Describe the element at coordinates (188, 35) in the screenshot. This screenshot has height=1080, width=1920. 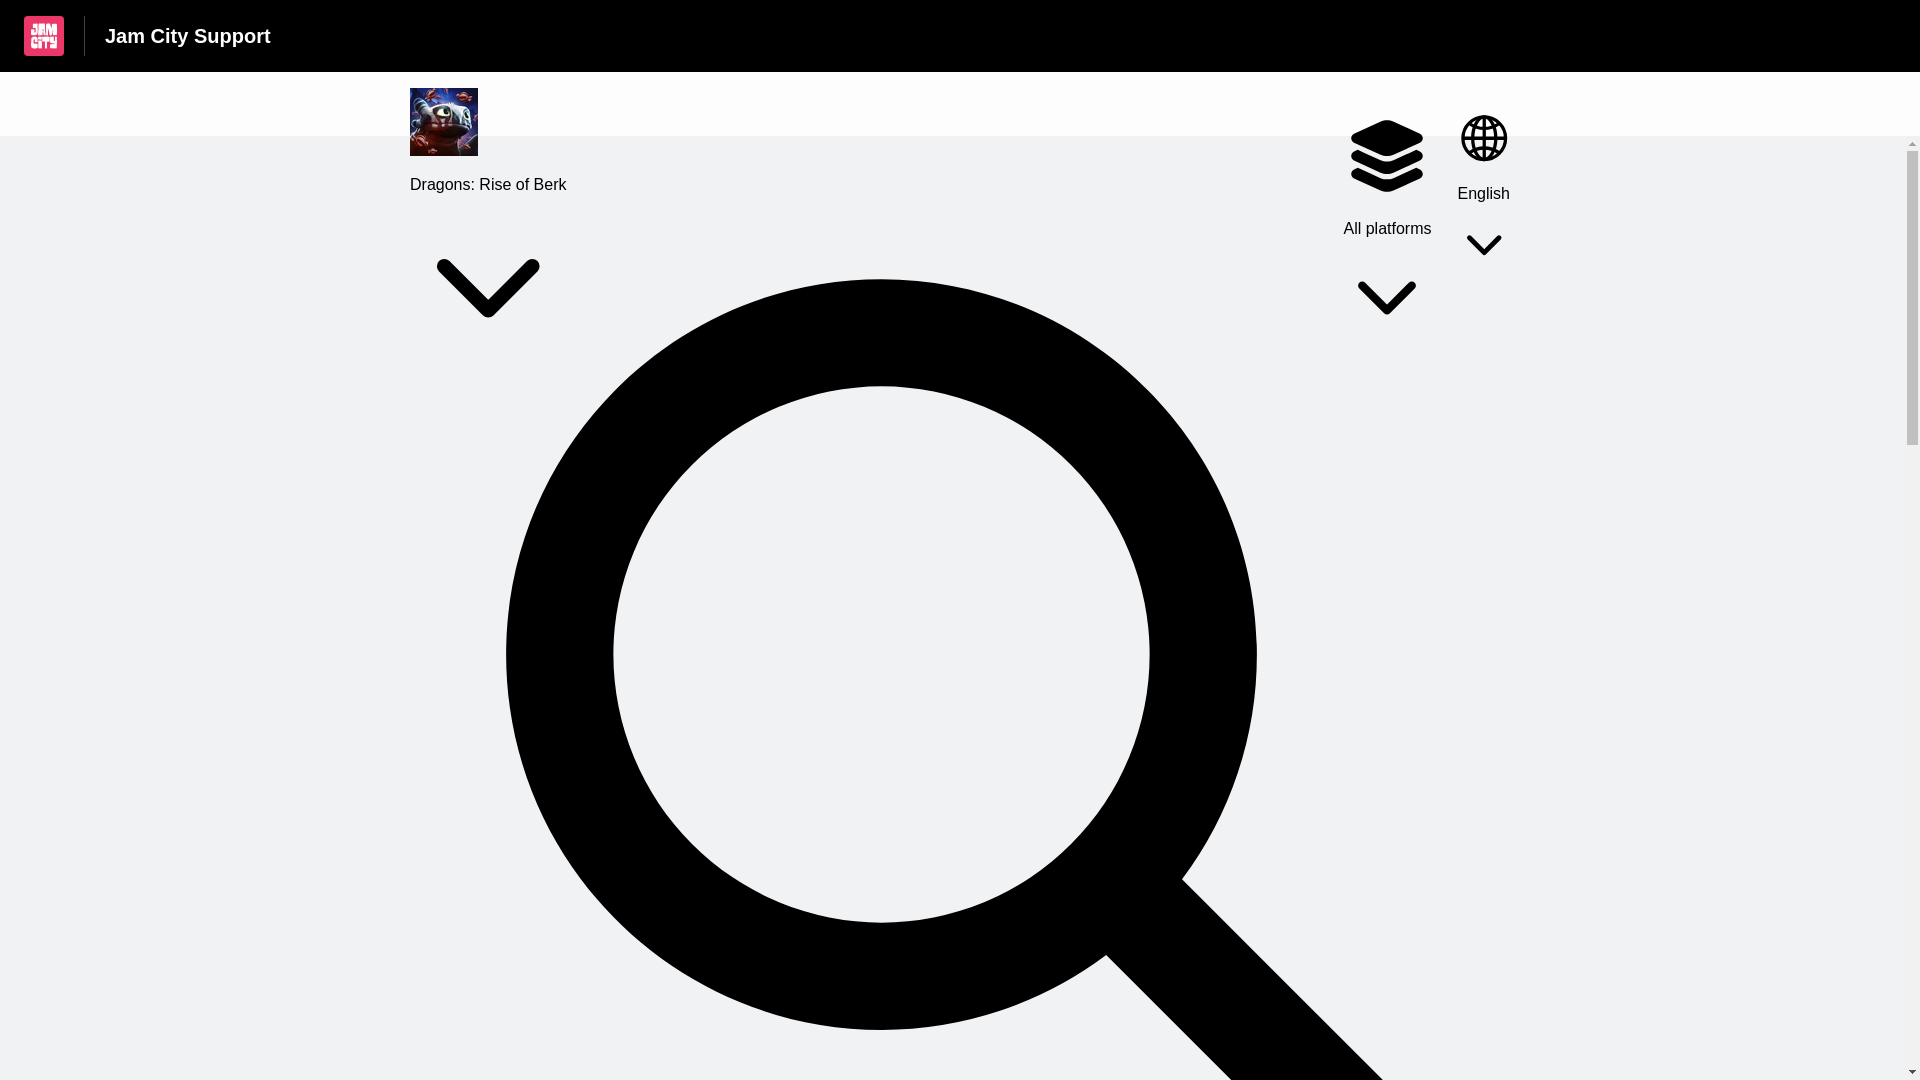
I see `Jam City Support` at that location.